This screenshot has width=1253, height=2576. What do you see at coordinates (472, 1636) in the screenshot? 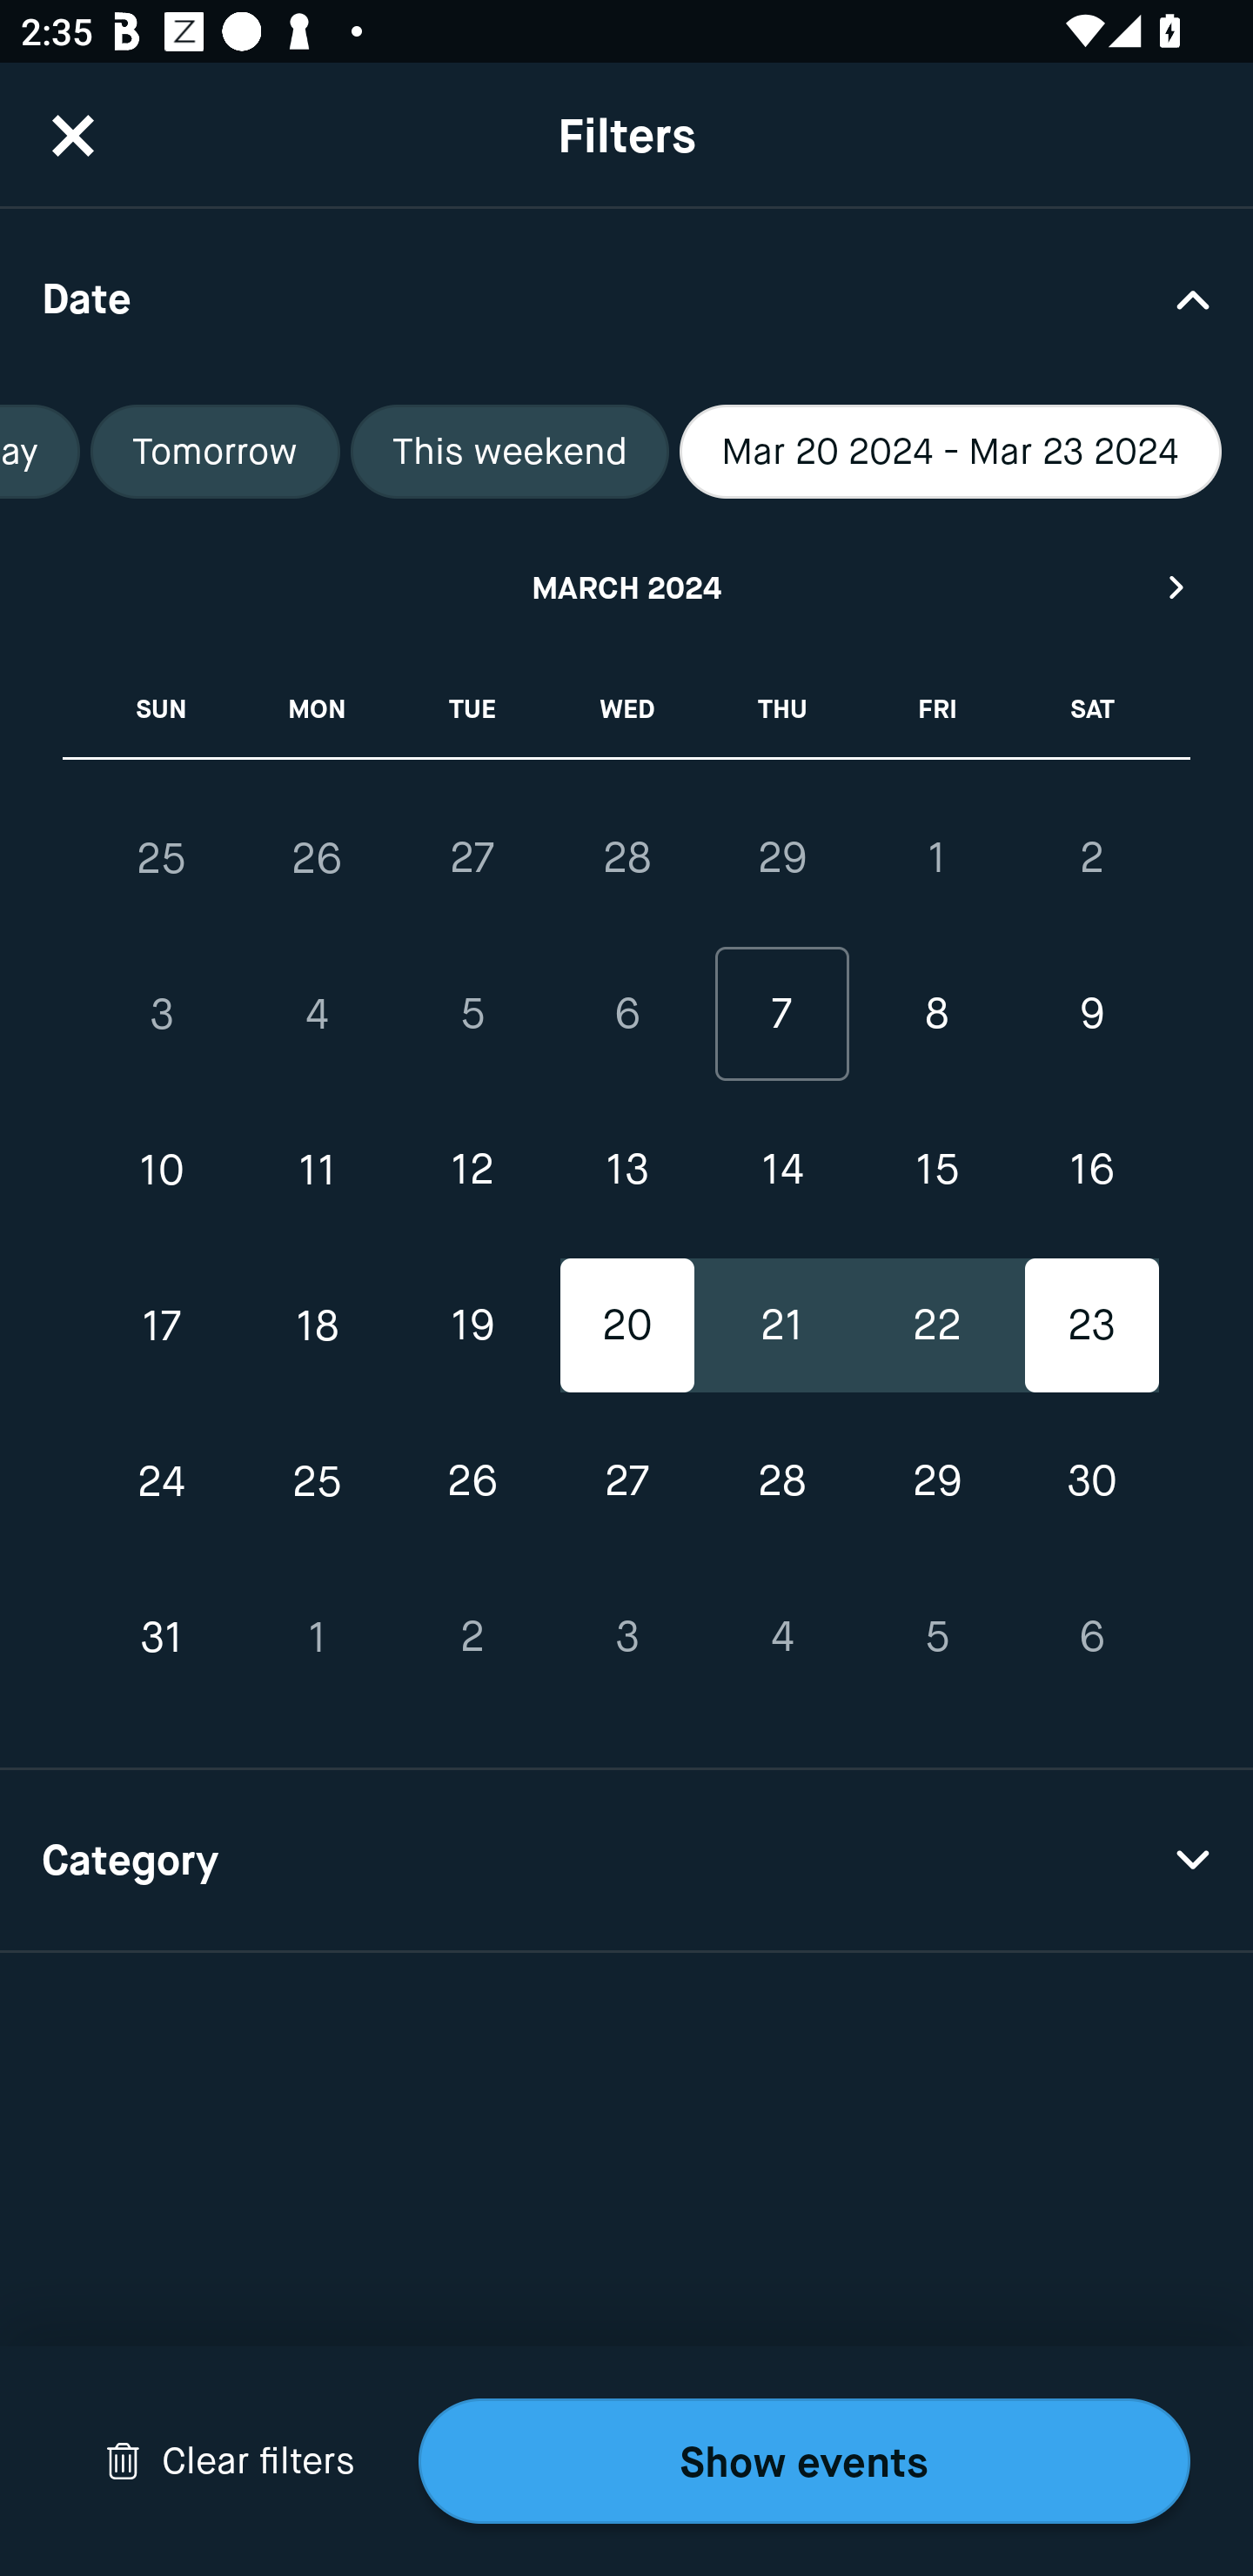
I see `2` at bounding box center [472, 1636].